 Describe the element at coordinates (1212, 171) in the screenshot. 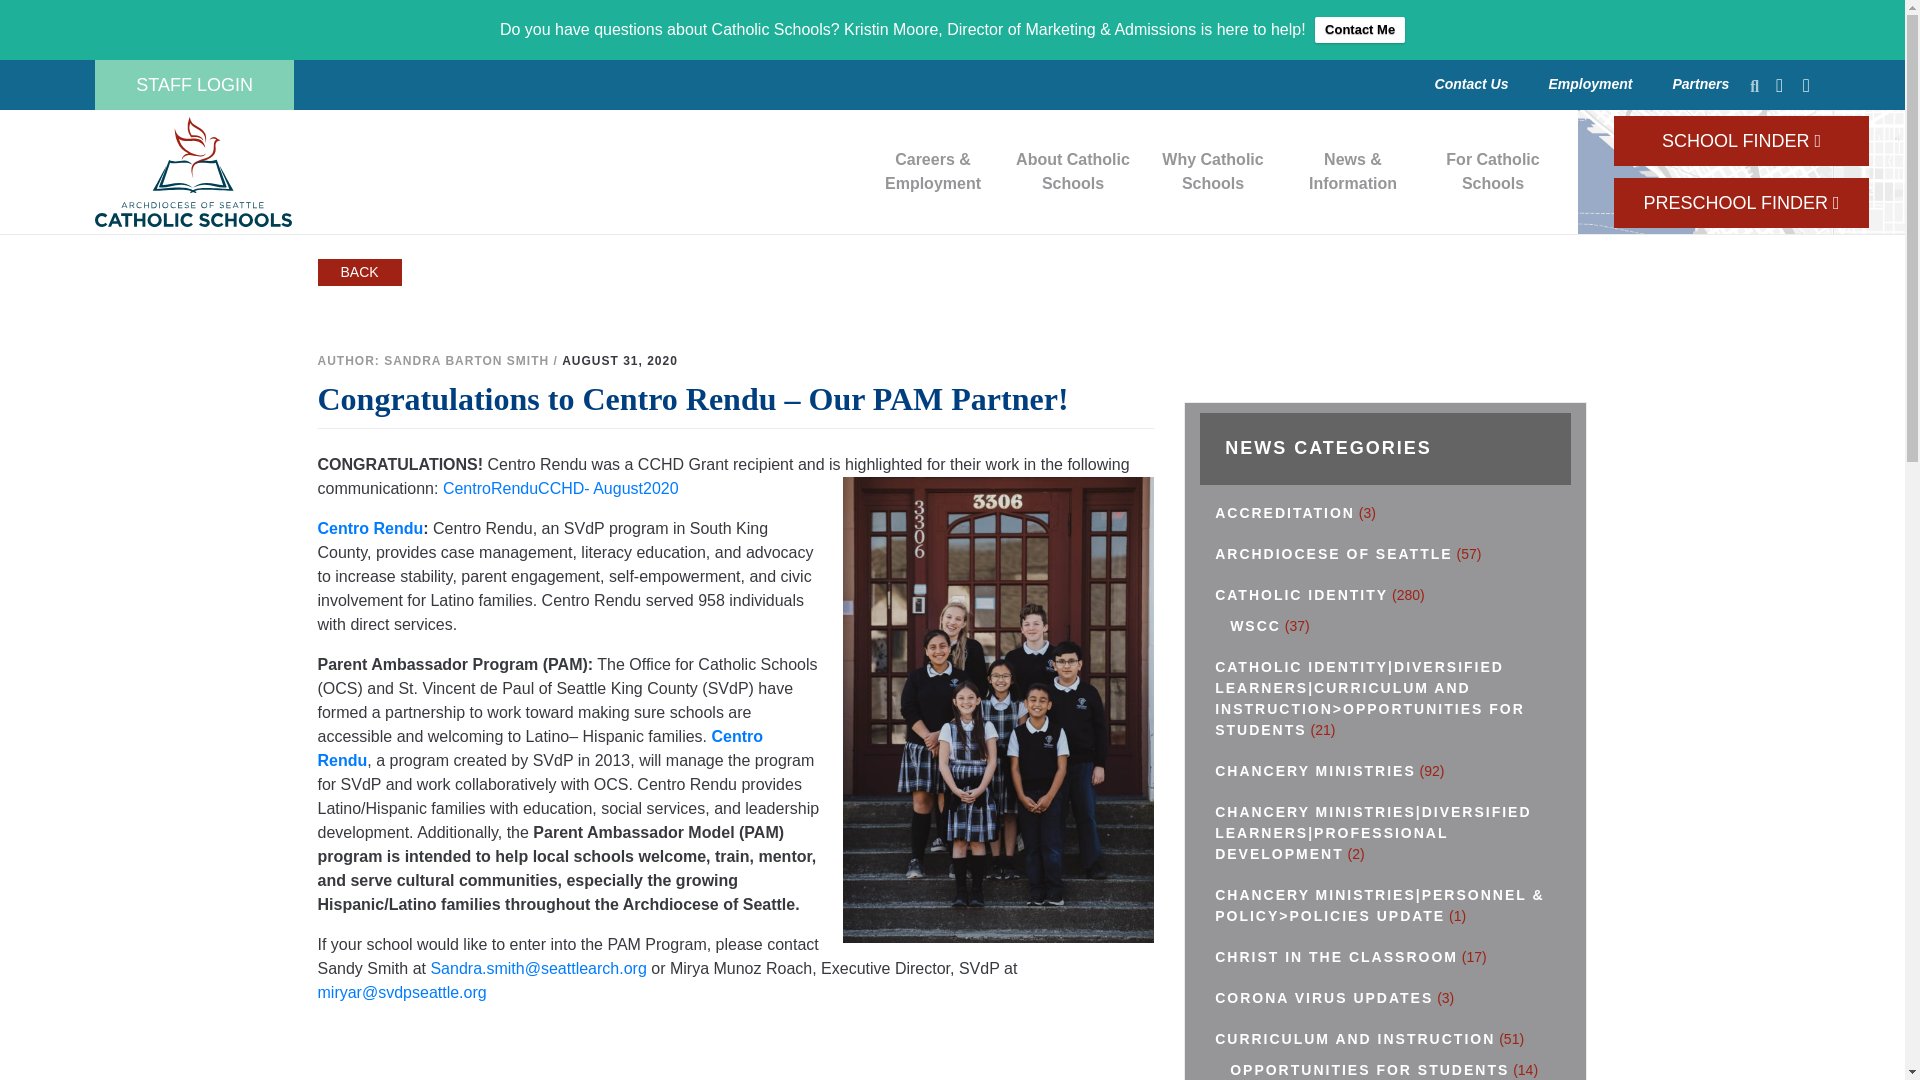

I see `Partners` at that location.